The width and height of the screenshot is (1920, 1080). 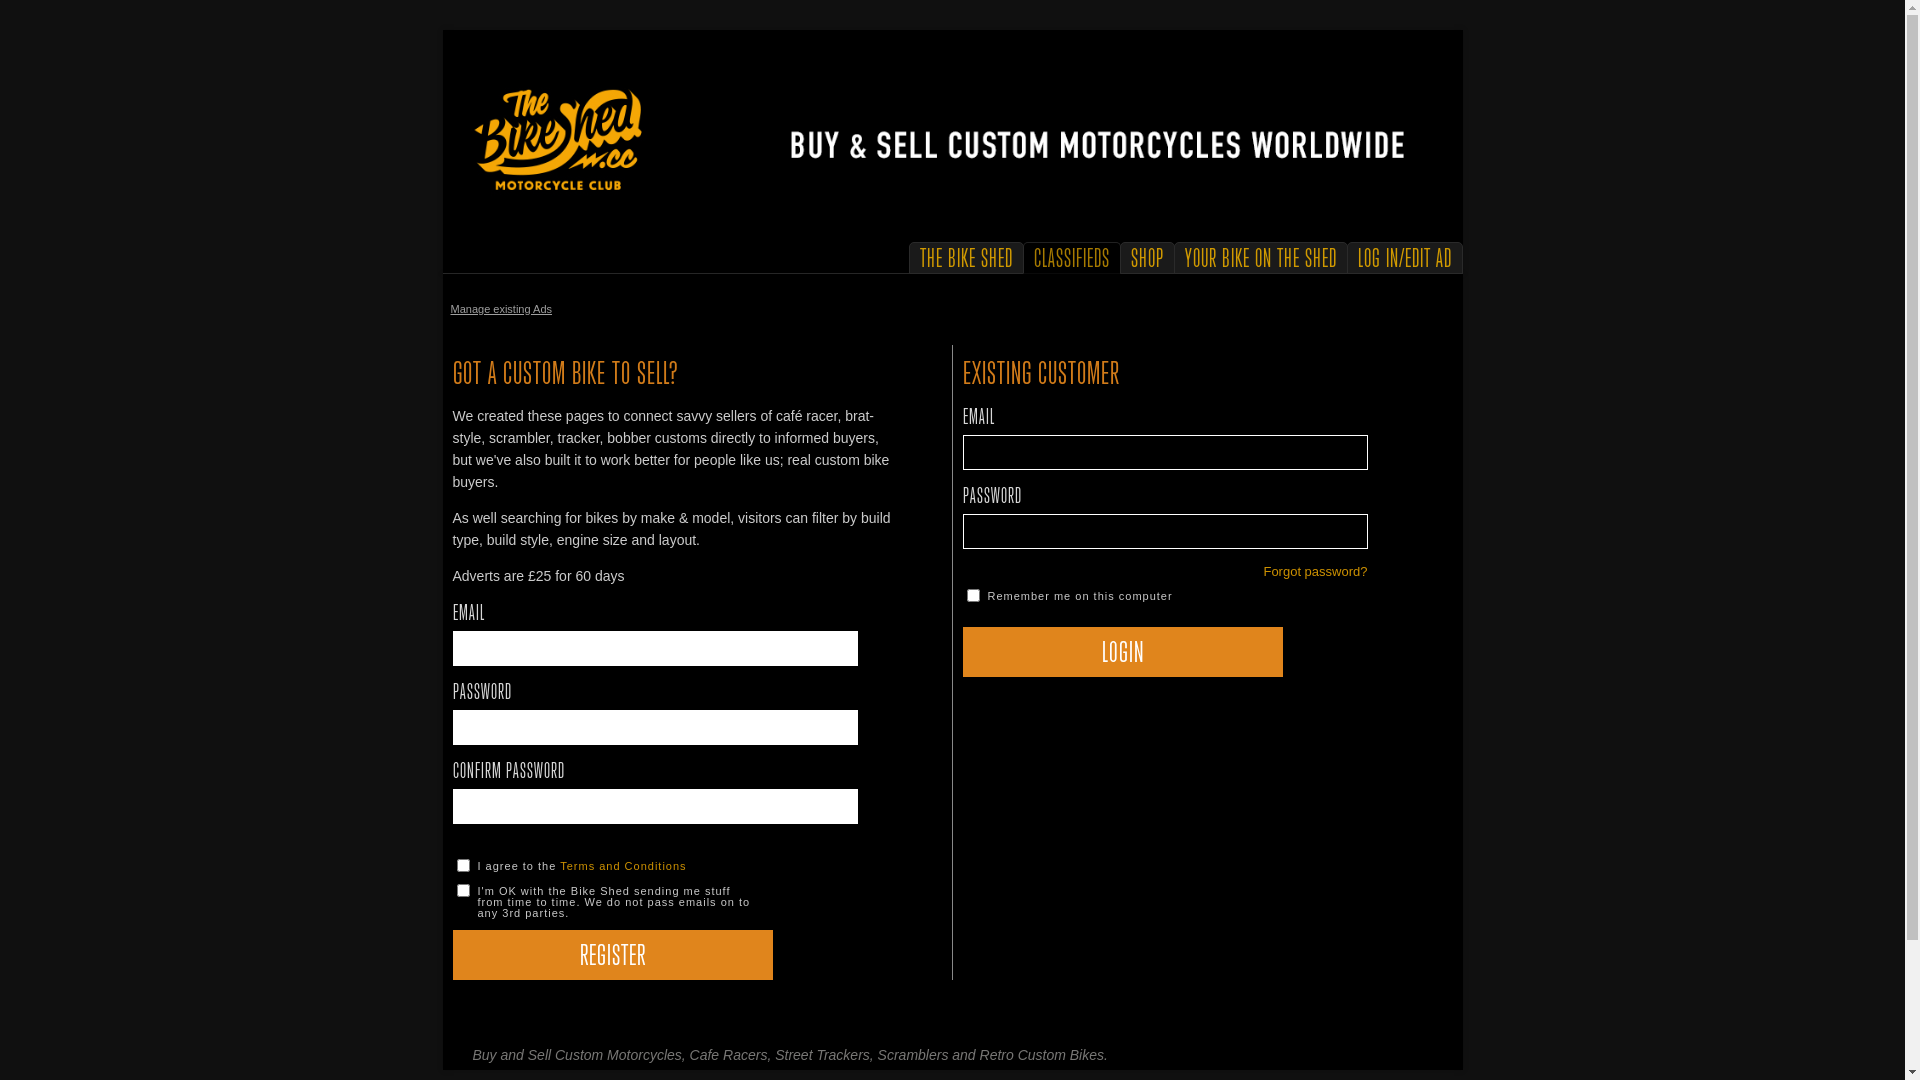 I want to click on THE BIKE SHED, so click(x=966, y=260).